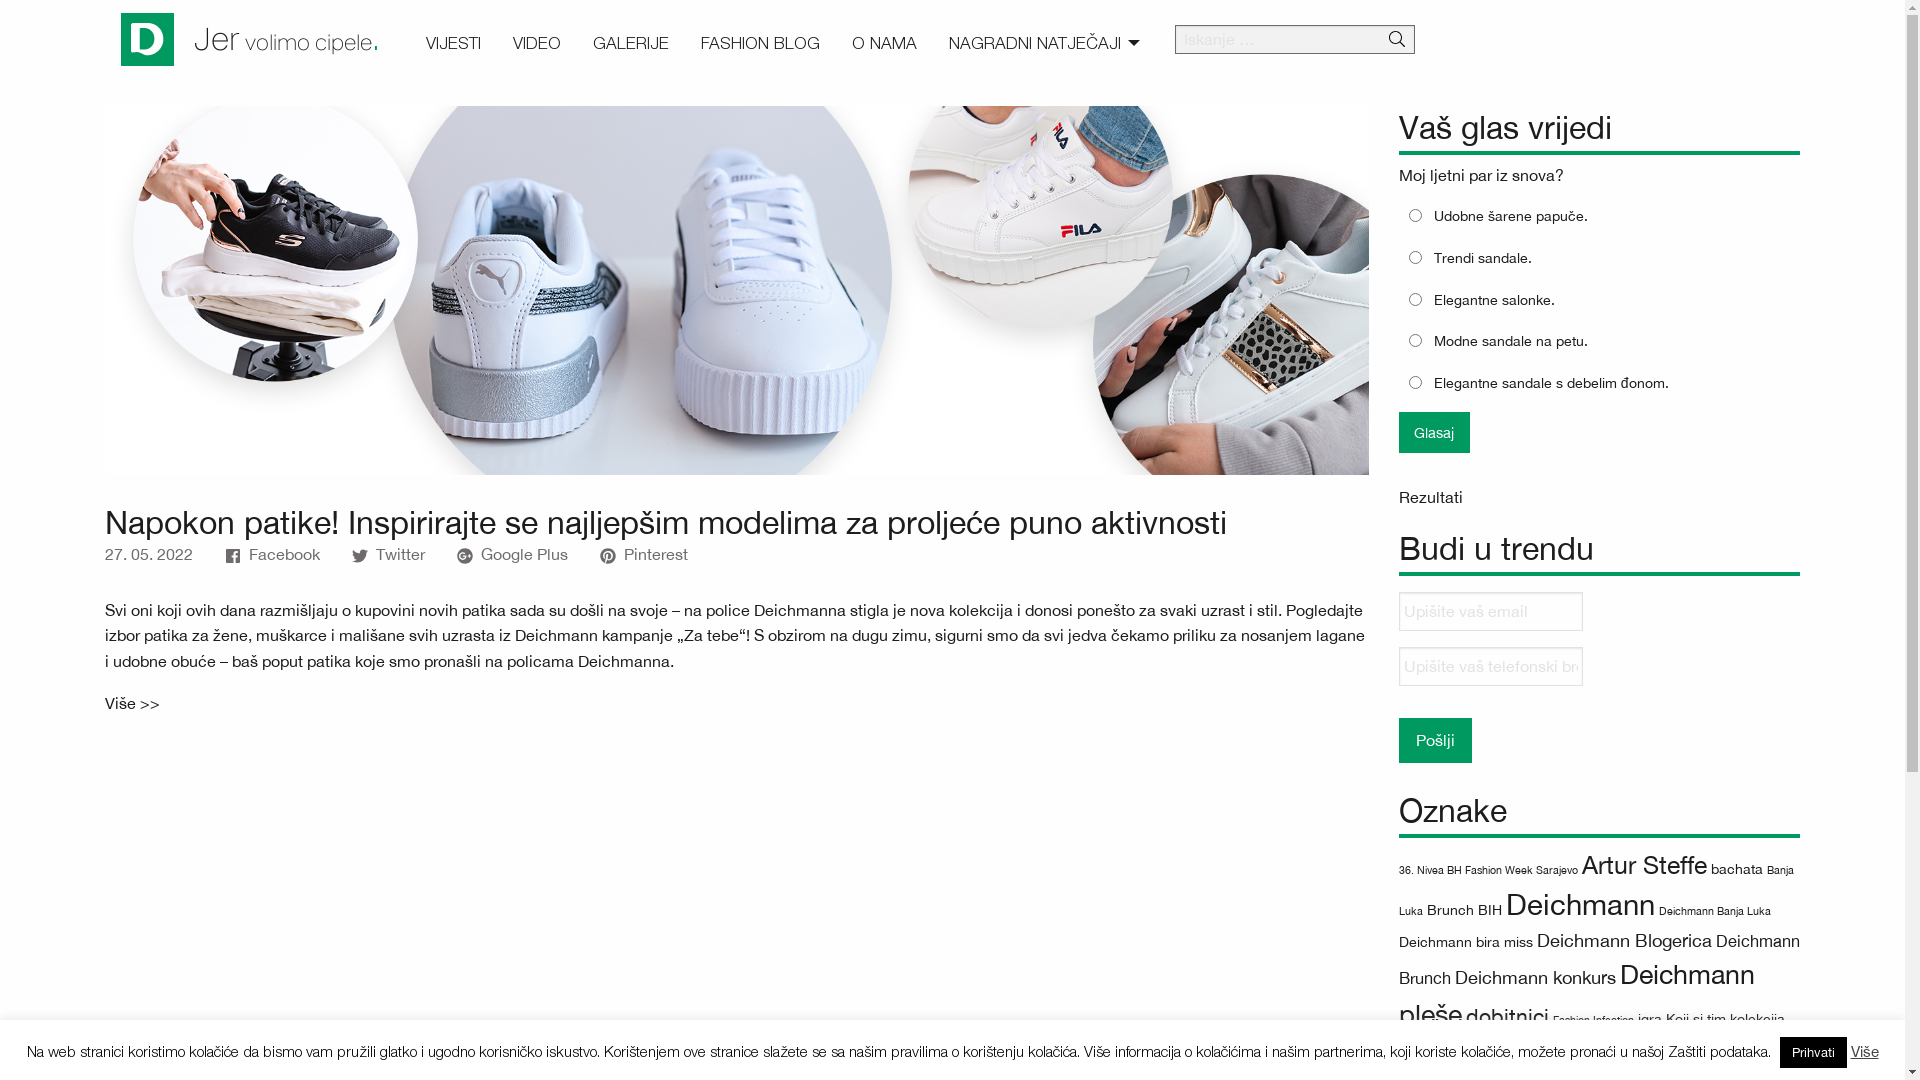 The image size is (1920, 1080). What do you see at coordinates (1565, 1054) in the screenshot?
I see `konkurs` at bounding box center [1565, 1054].